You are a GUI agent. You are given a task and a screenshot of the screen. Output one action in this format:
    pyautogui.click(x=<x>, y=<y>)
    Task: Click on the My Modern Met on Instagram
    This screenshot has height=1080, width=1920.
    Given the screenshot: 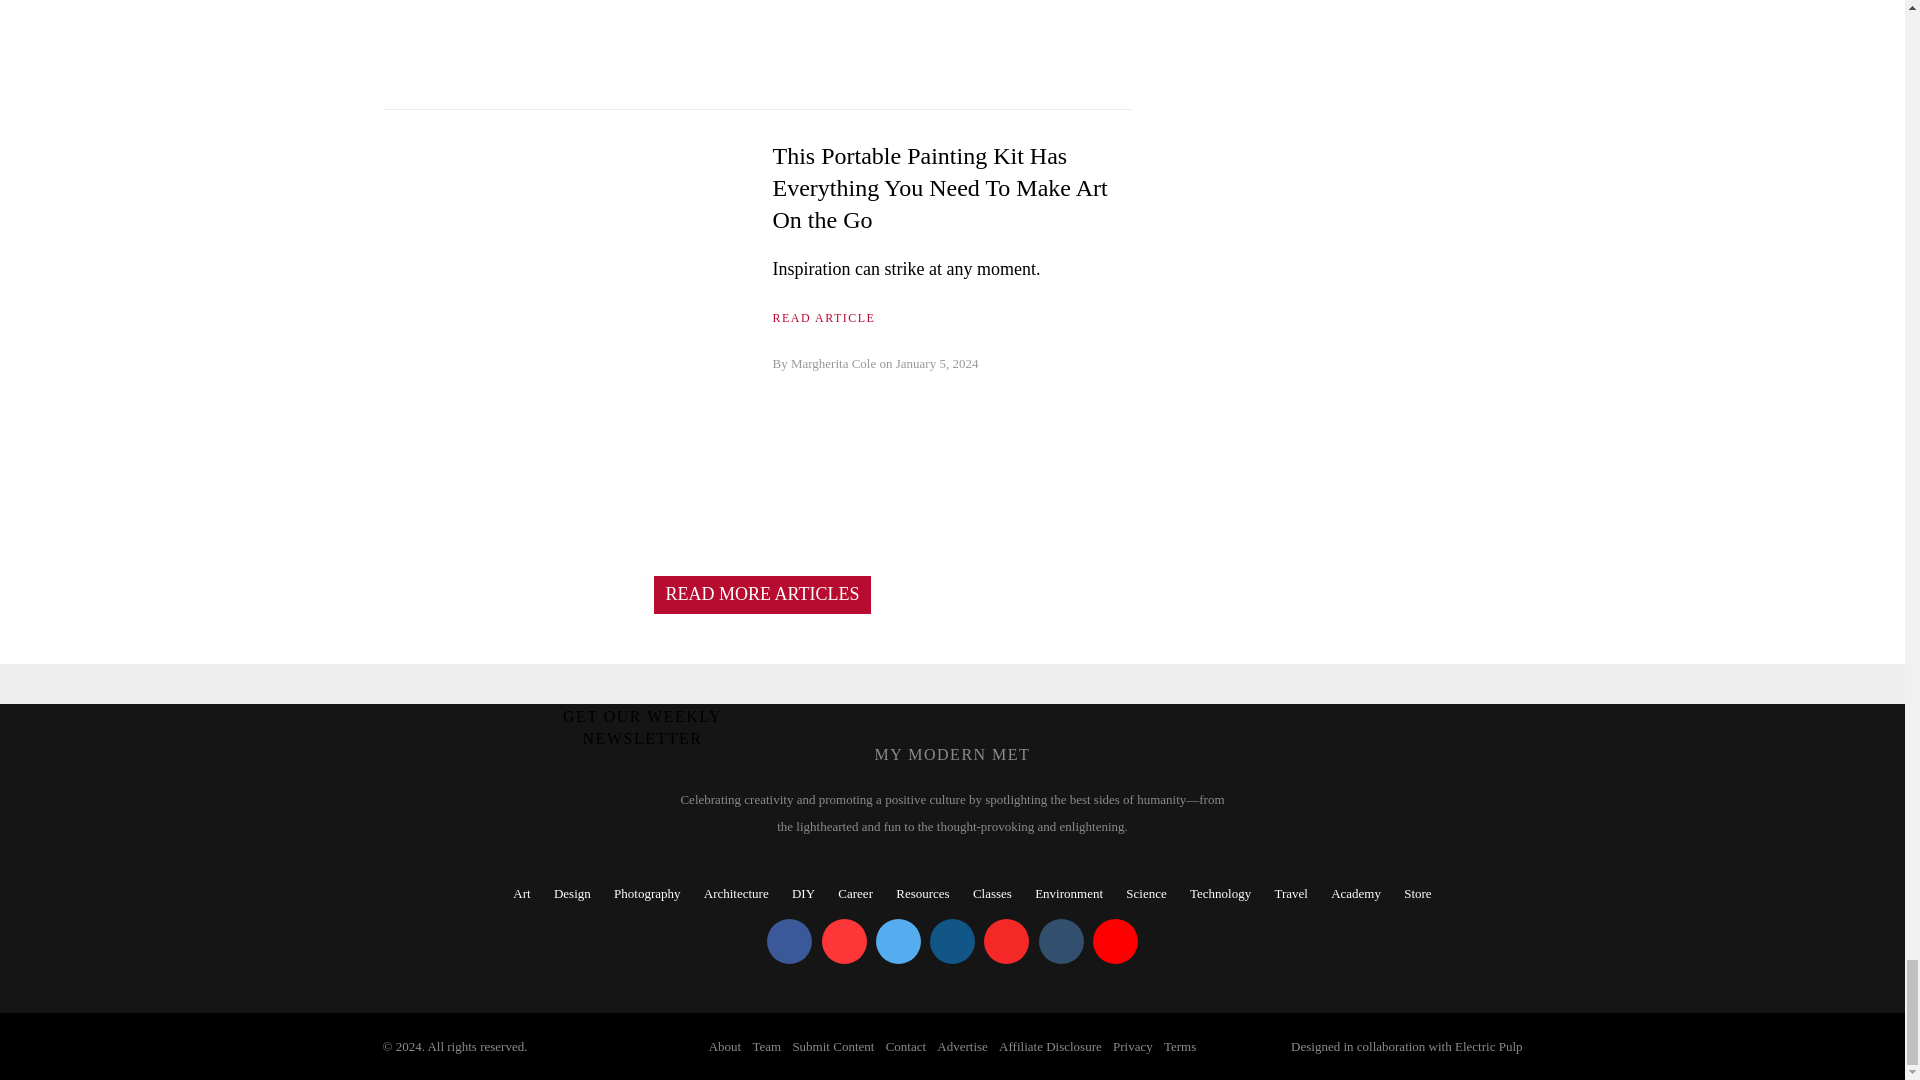 What is the action you would take?
    pyautogui.click(x=952, y=942)
    